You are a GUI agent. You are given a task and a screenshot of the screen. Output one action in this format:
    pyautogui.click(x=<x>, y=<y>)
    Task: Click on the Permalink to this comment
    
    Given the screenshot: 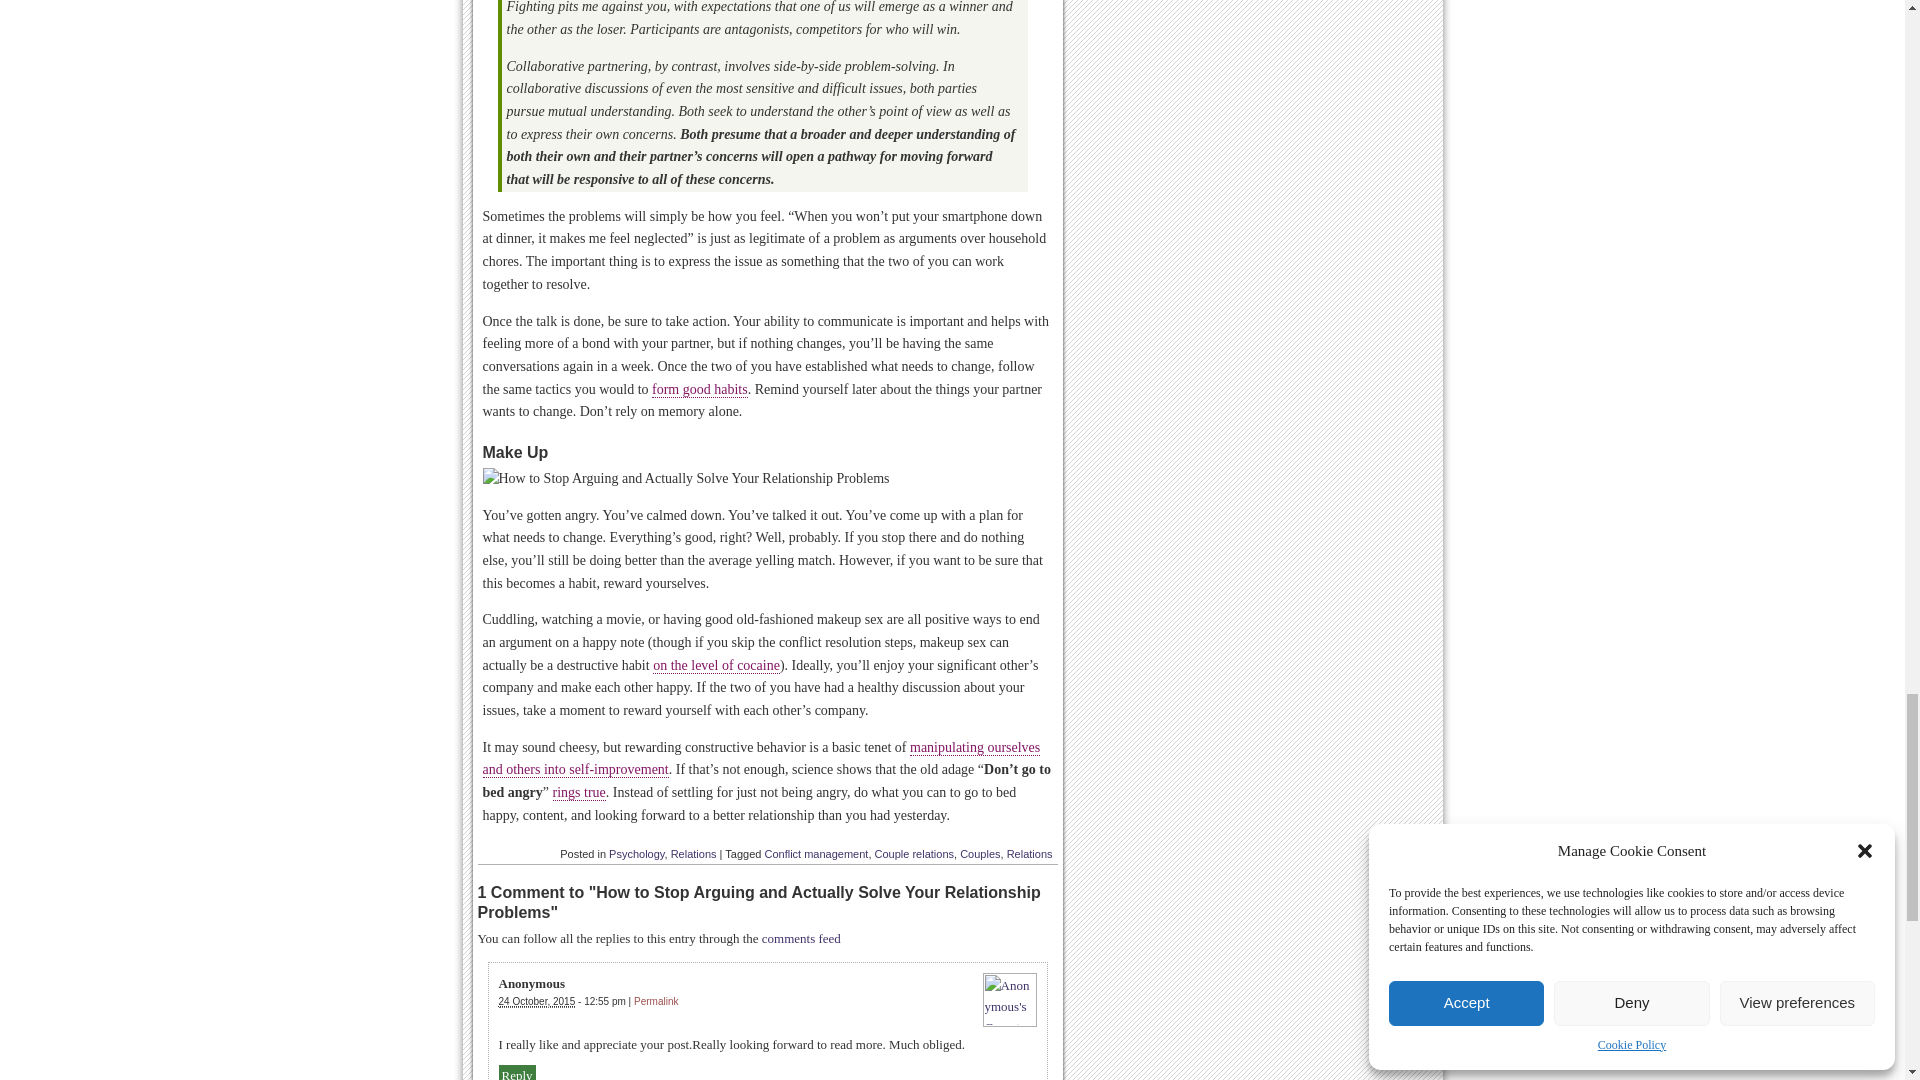 What is the action you would take?
    pyautogui.click(x=655, y=1000)
    